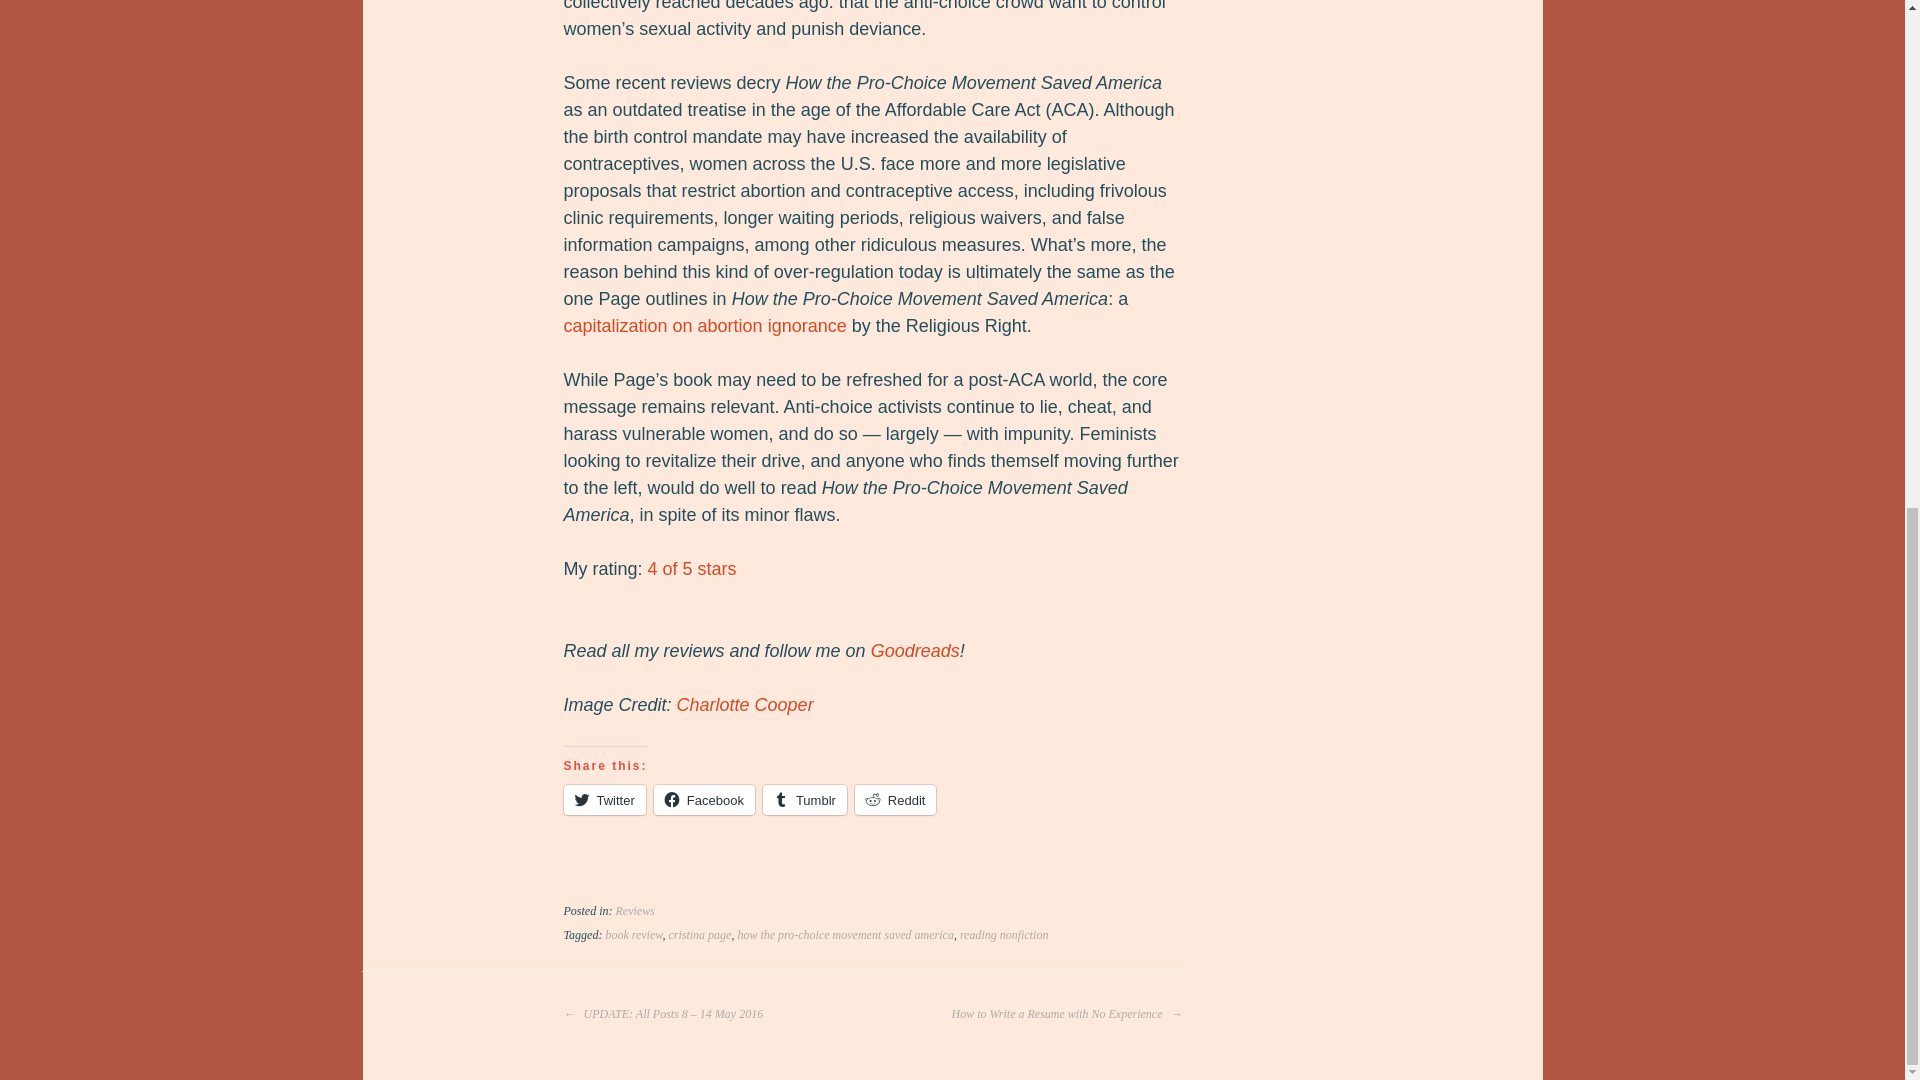 The height and width of the screenshot is (1080, 1920). What do you see at coordinates (746, 704) in the screenshot?
I see `Charlotte Cooper` at bounding box center [746, 704].